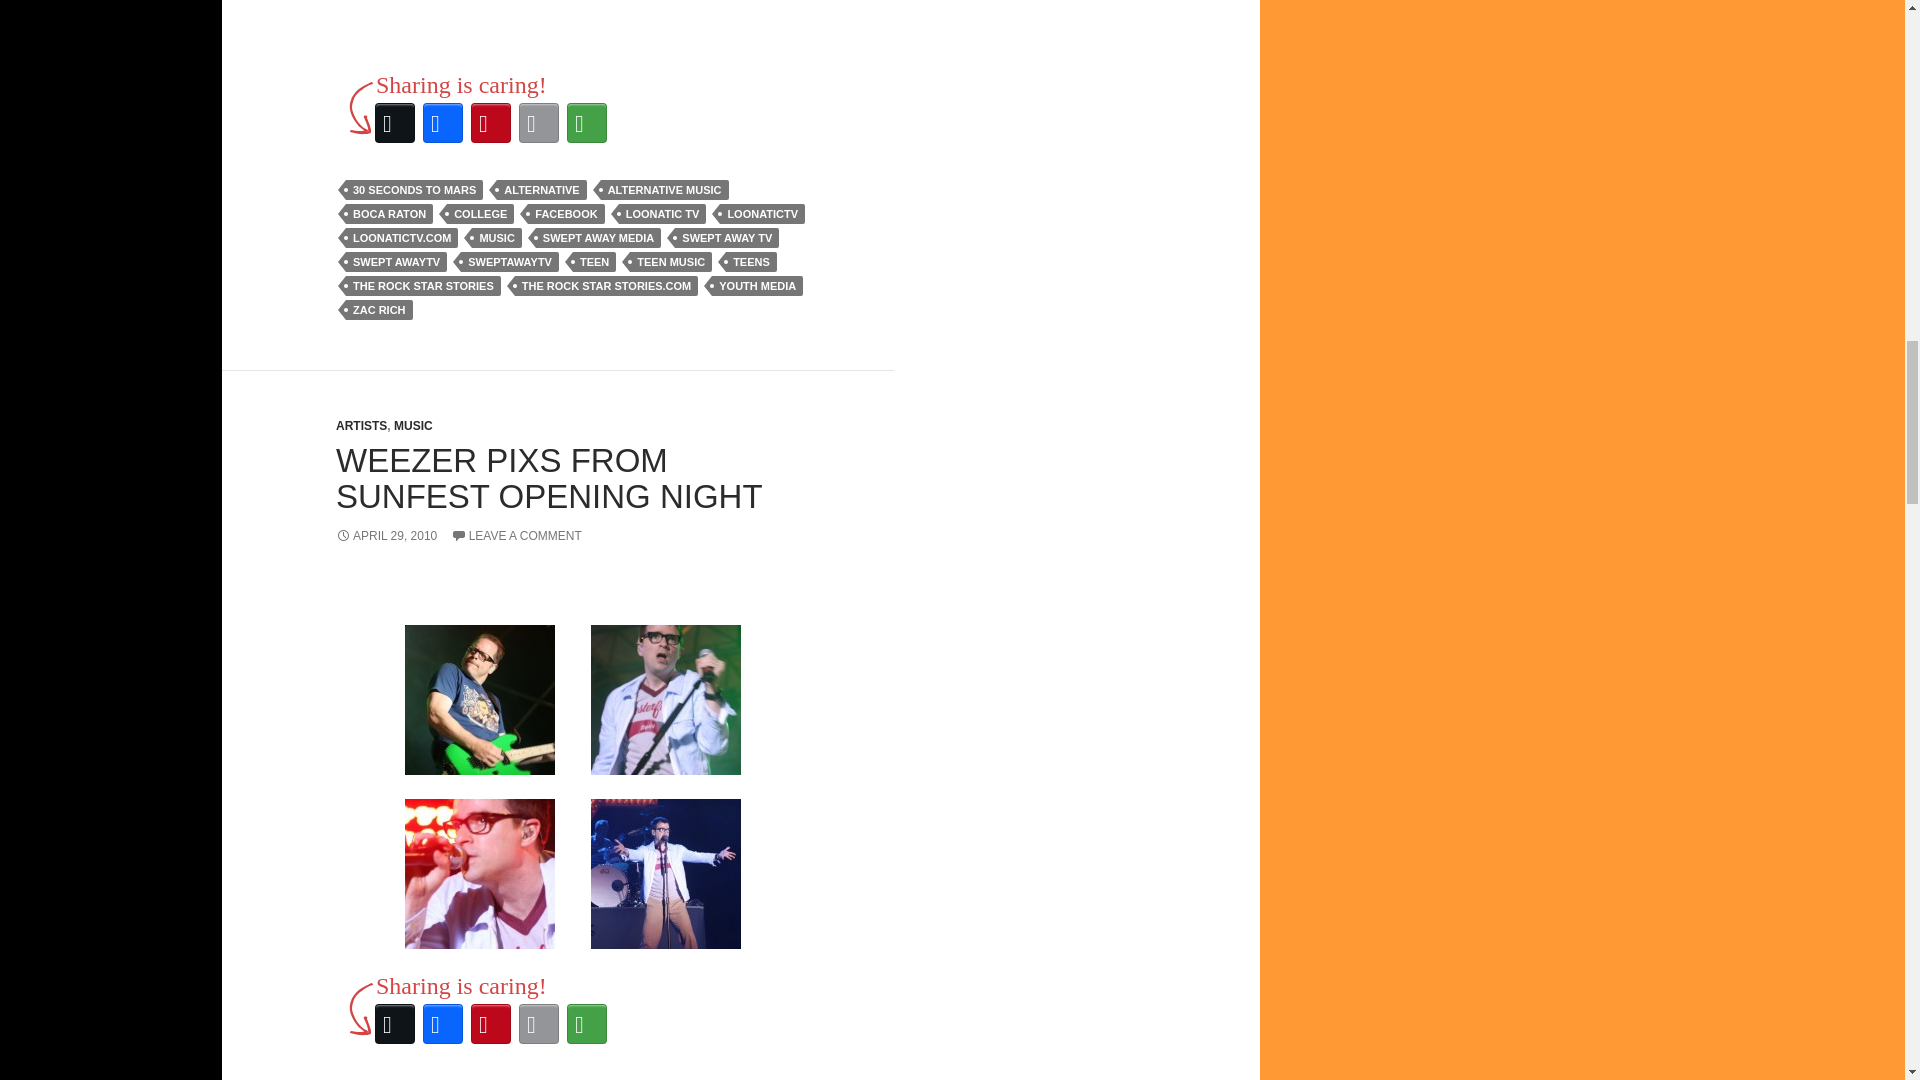 Image resolution: width=1920 pixels, height=1080 pixels. I want to click on Email This, so click(538, 122).